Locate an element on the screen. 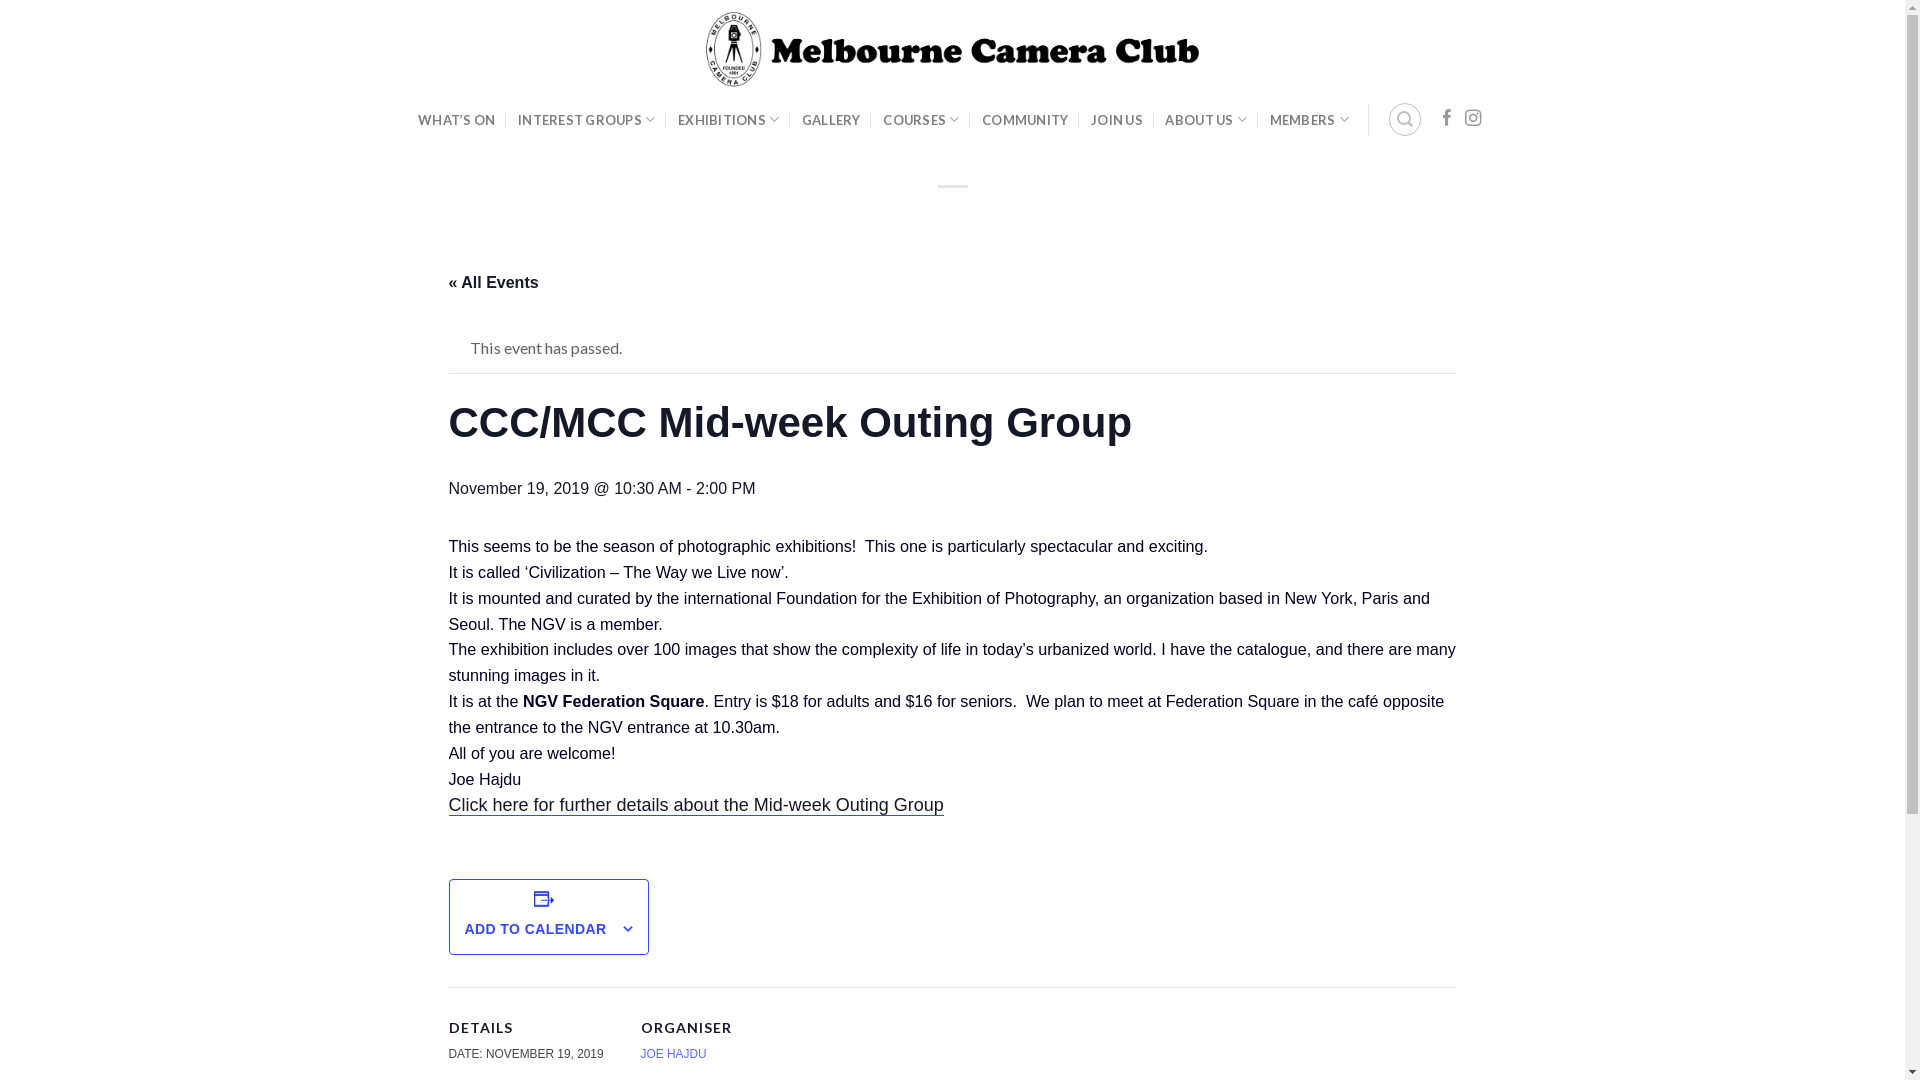 This screenshot has width=1920, height=1080. Follow on Instagram is located at coordinates (1473, 119).